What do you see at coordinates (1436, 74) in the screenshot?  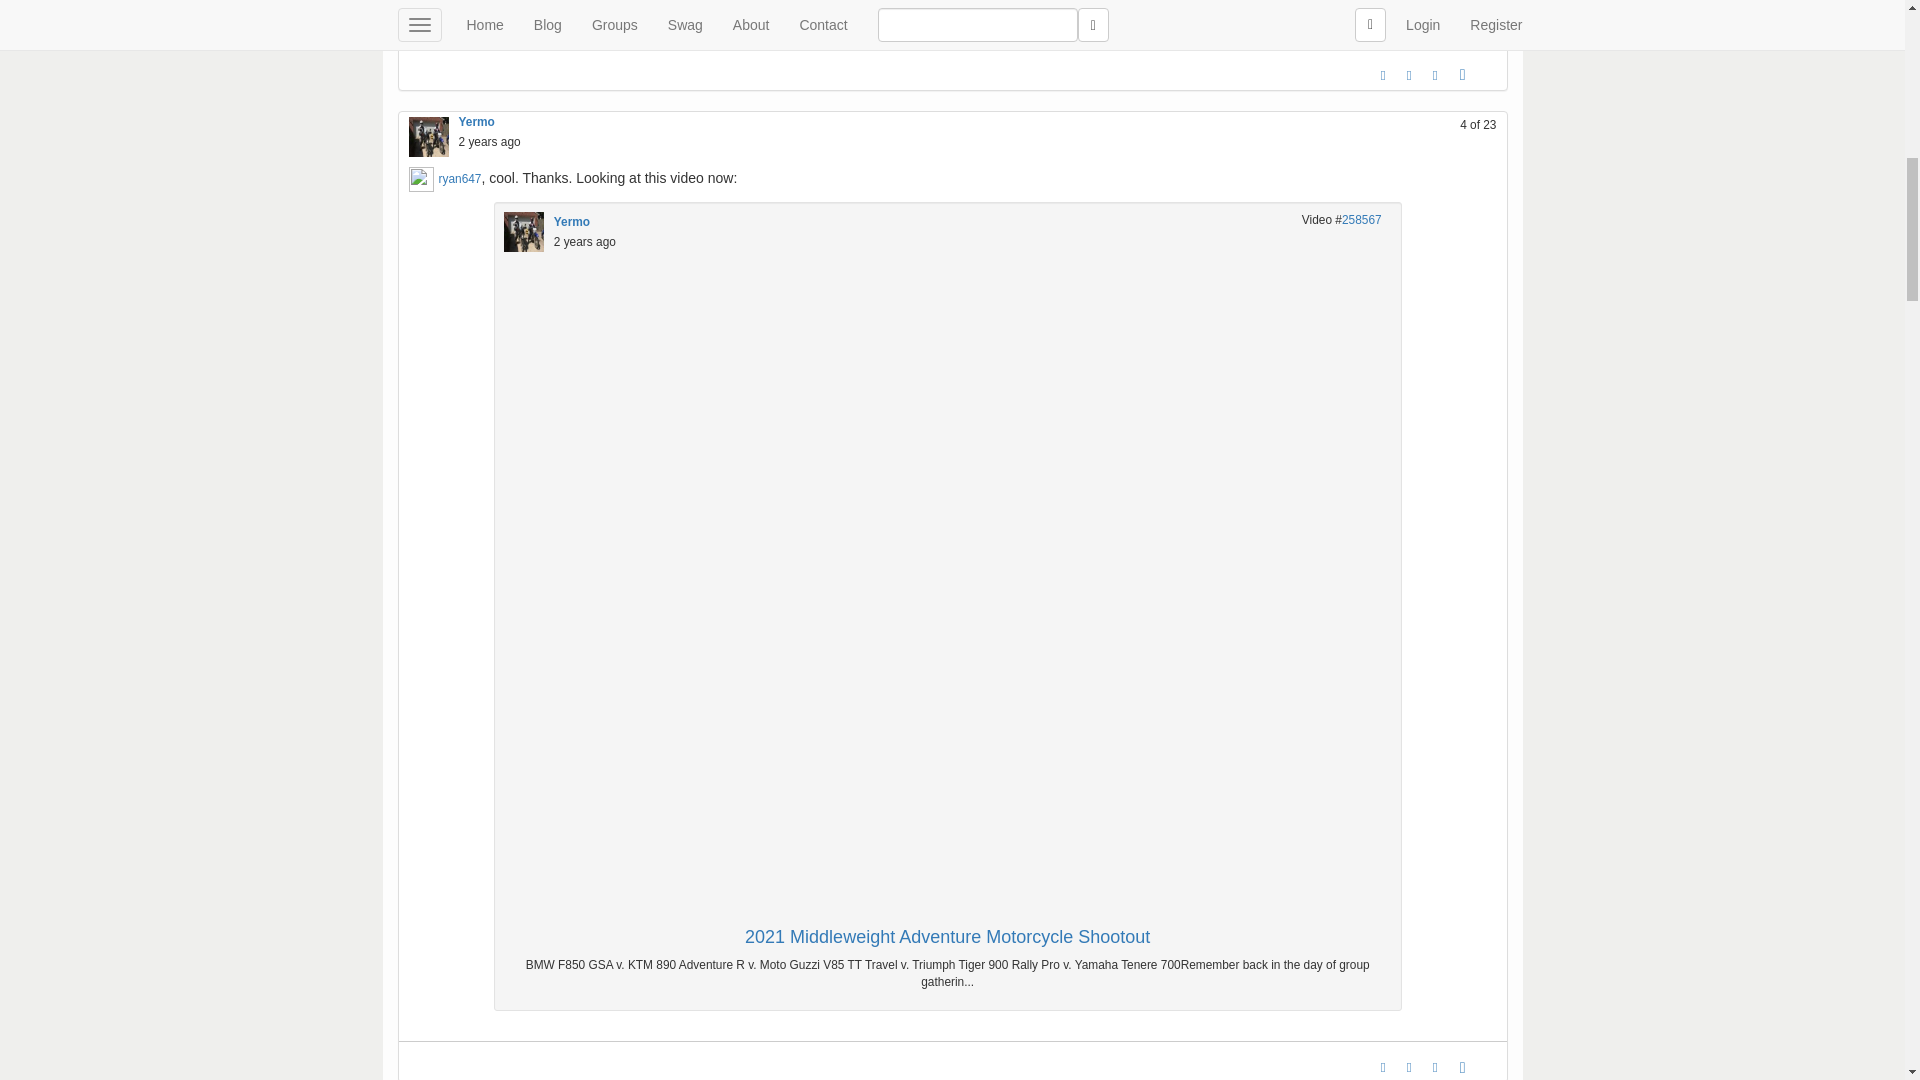 I see `Where this has been mentioned` at bounding box center [1436, 74].